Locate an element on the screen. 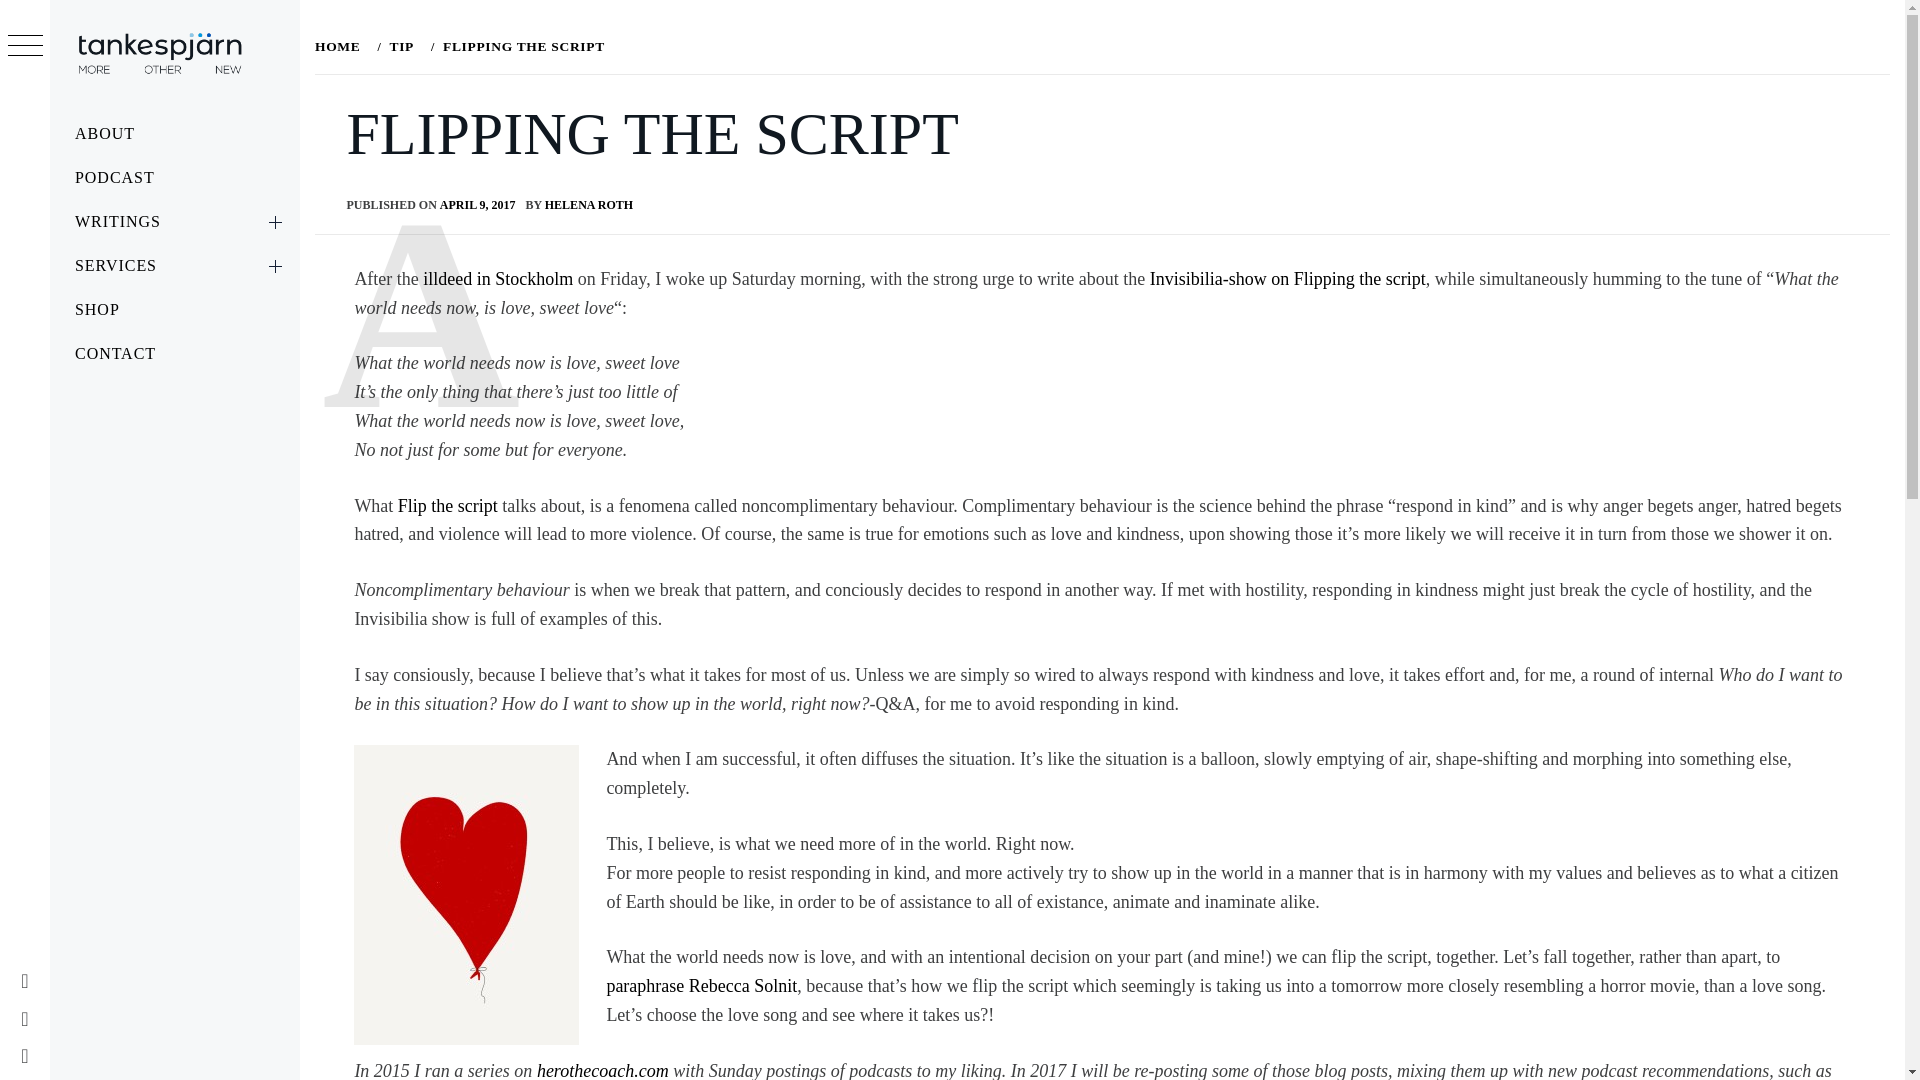 This screenshot has height=1080, width=1920. PODCAST is located at coordinates (174, 177).